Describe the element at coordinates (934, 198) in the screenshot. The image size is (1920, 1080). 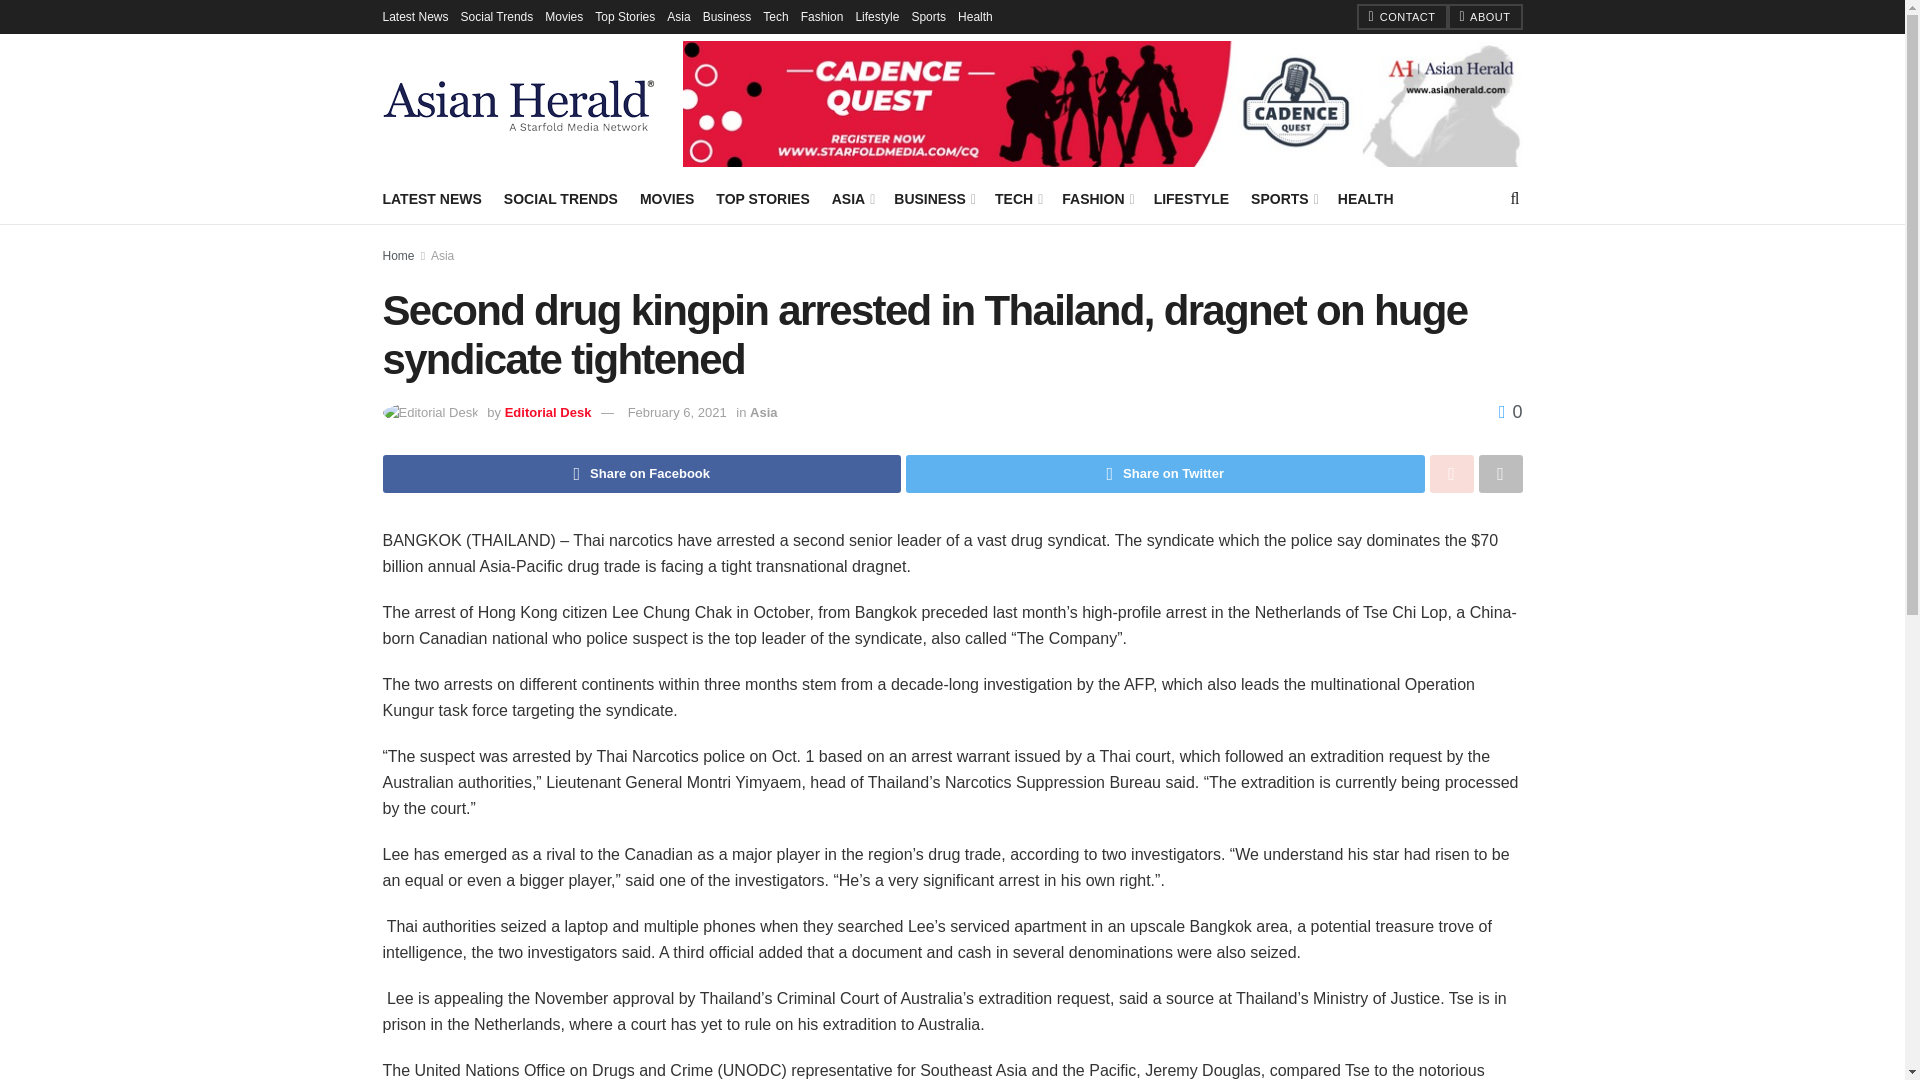
I see `BUSINESS` at that location.